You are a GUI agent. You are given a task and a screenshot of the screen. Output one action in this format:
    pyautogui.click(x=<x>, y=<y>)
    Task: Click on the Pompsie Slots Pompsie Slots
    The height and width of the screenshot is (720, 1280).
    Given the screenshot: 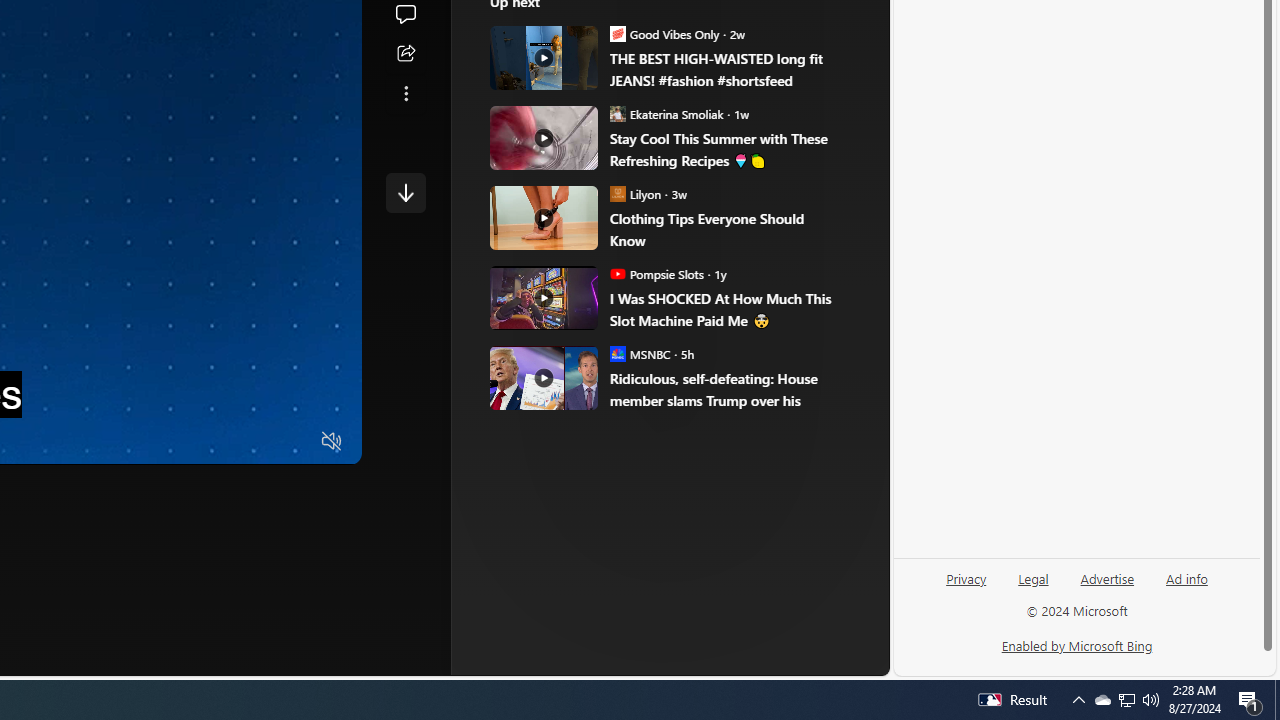 What is the action you would take?
    pyautogui.click(x=657, y=274)
    